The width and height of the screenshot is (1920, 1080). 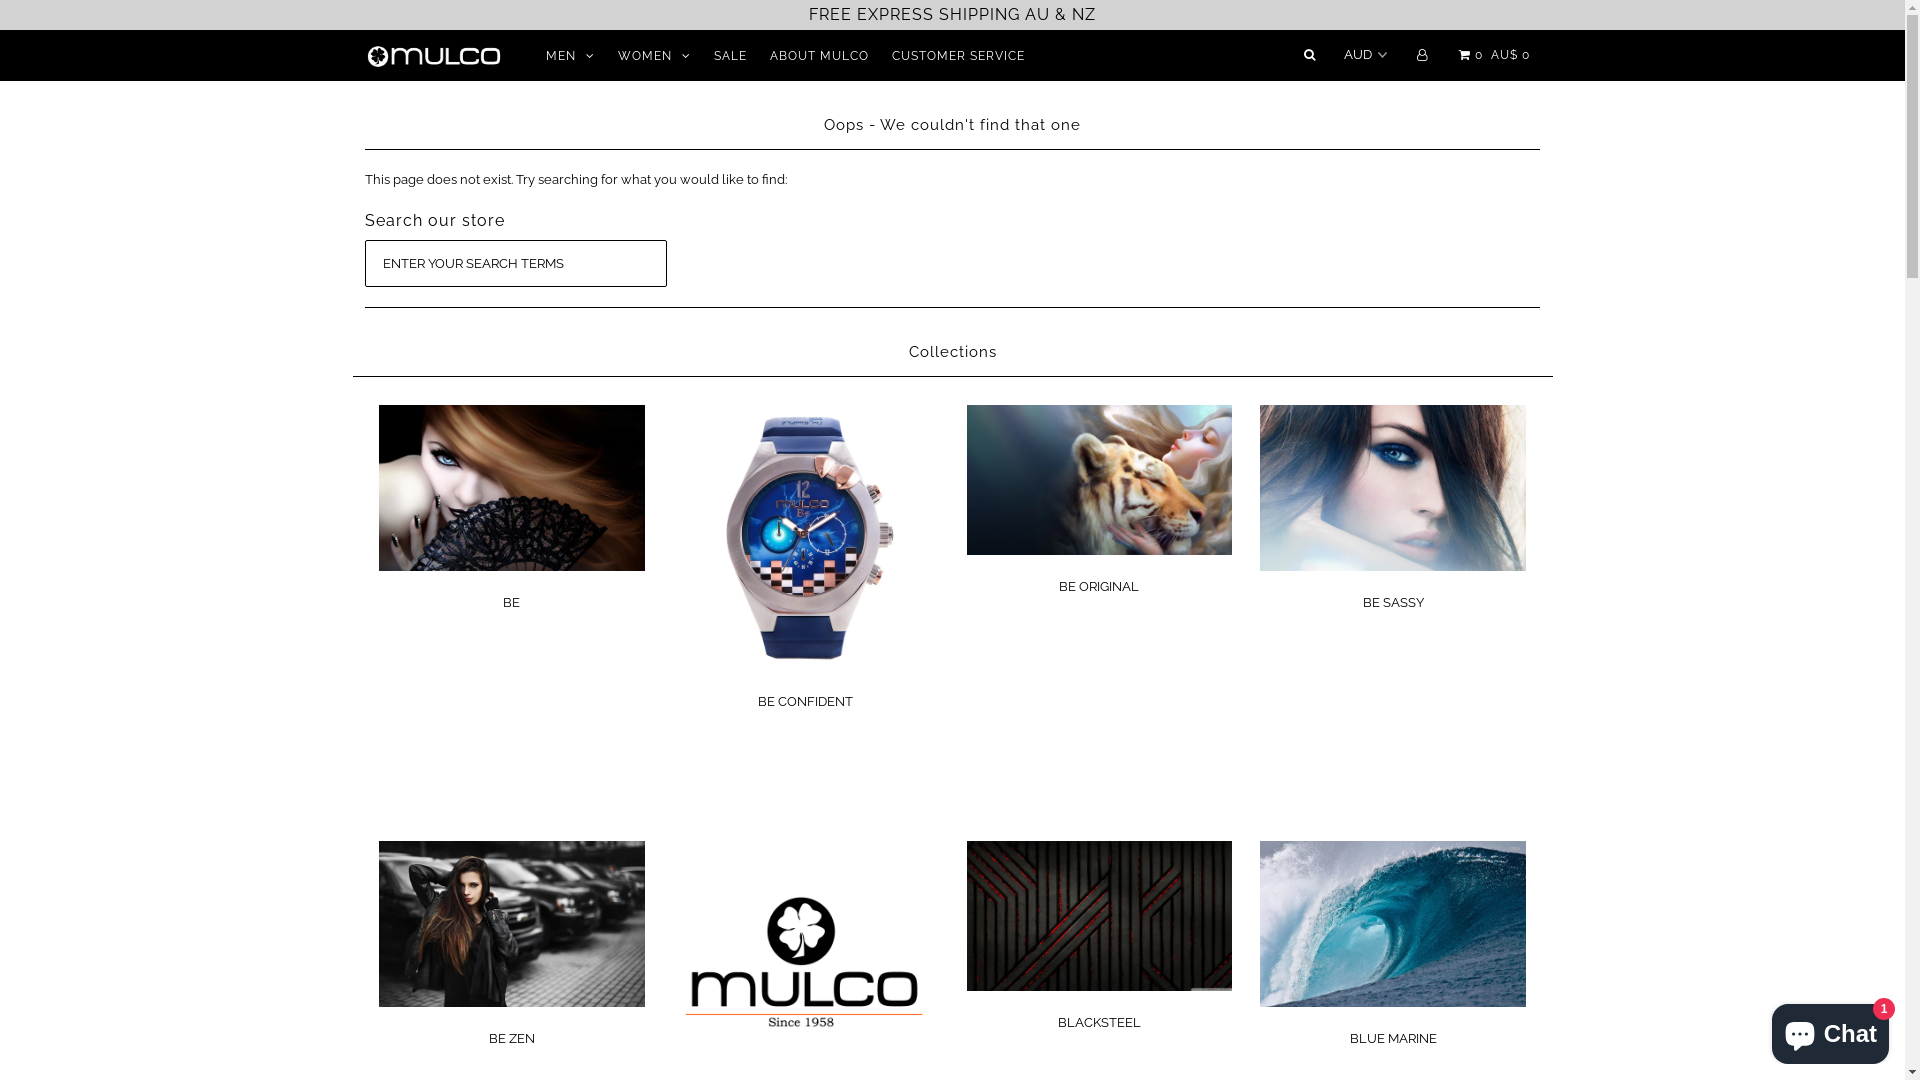 What do you see at coordinates (1100, 1022) in the screenshot?
I see `BLACKSTEEL` at bounding box center [1100, 1022].